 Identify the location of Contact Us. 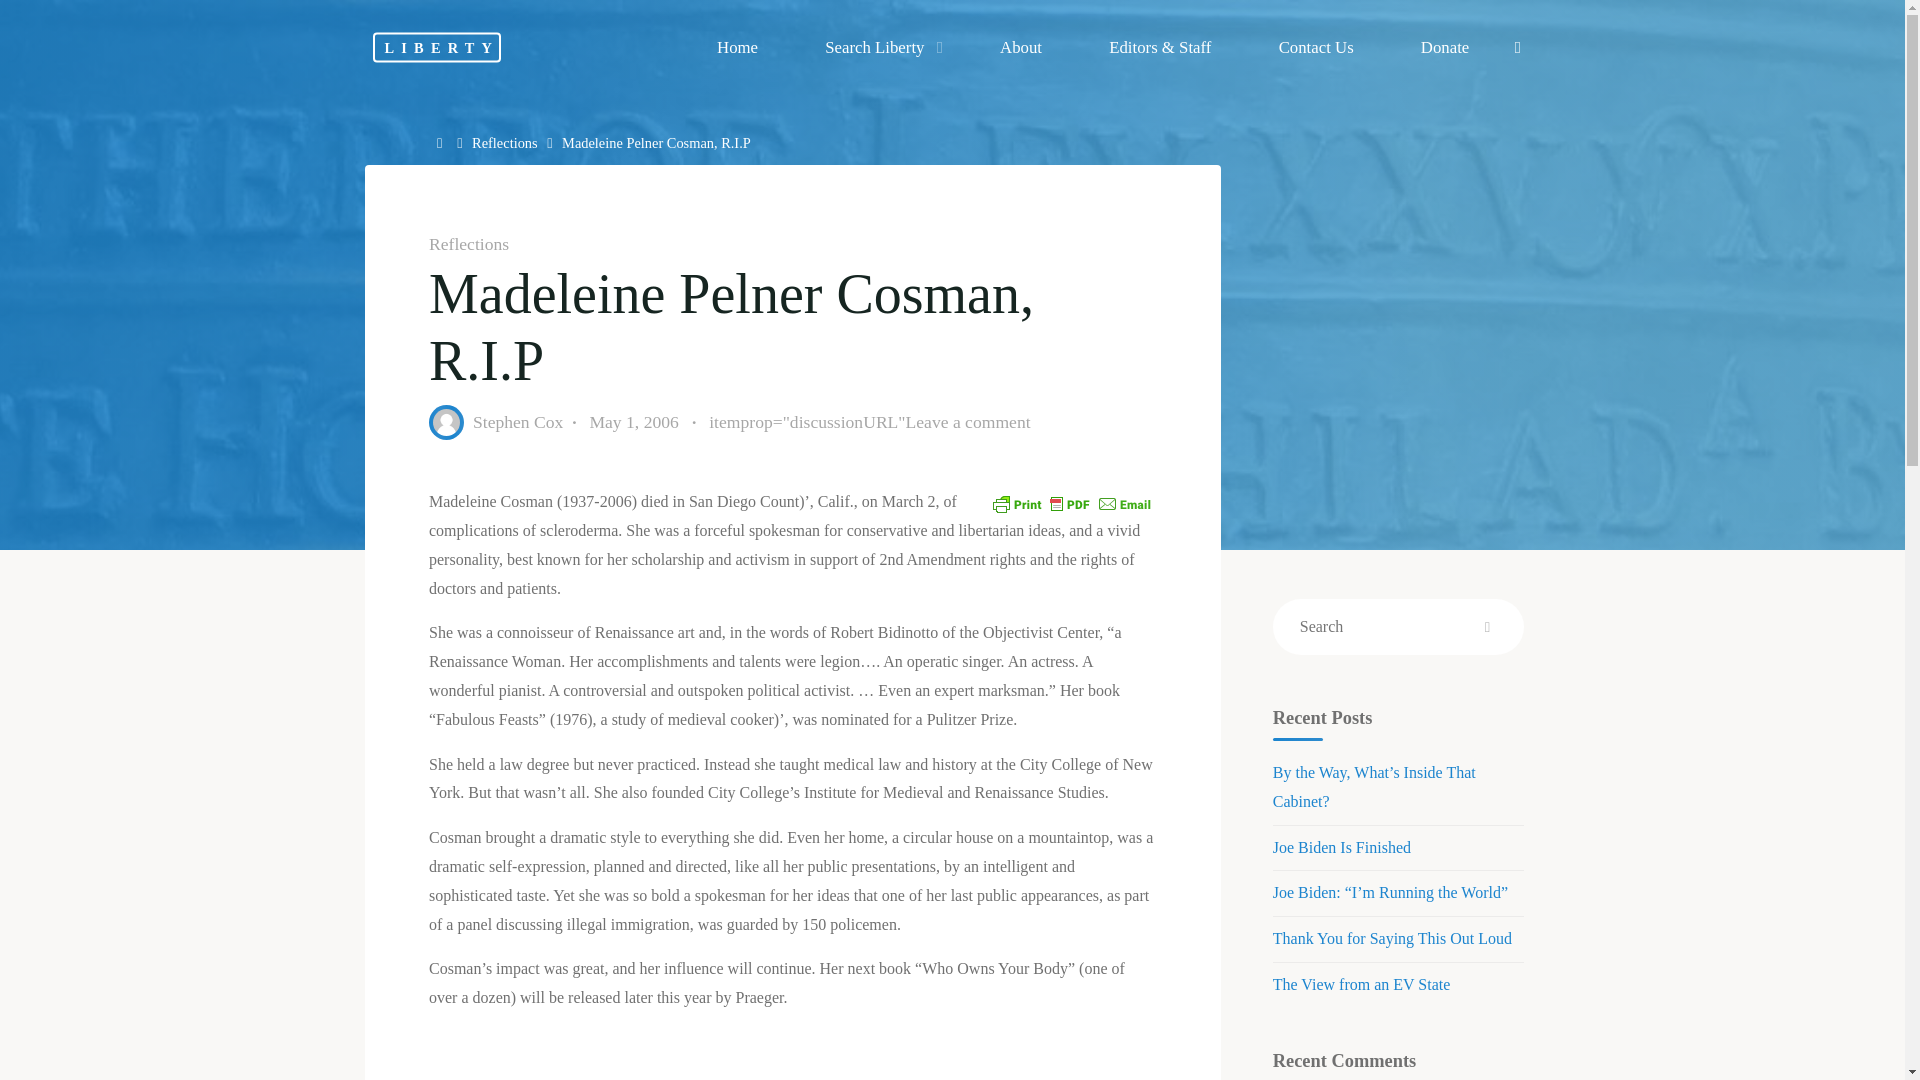
(1315, 47).